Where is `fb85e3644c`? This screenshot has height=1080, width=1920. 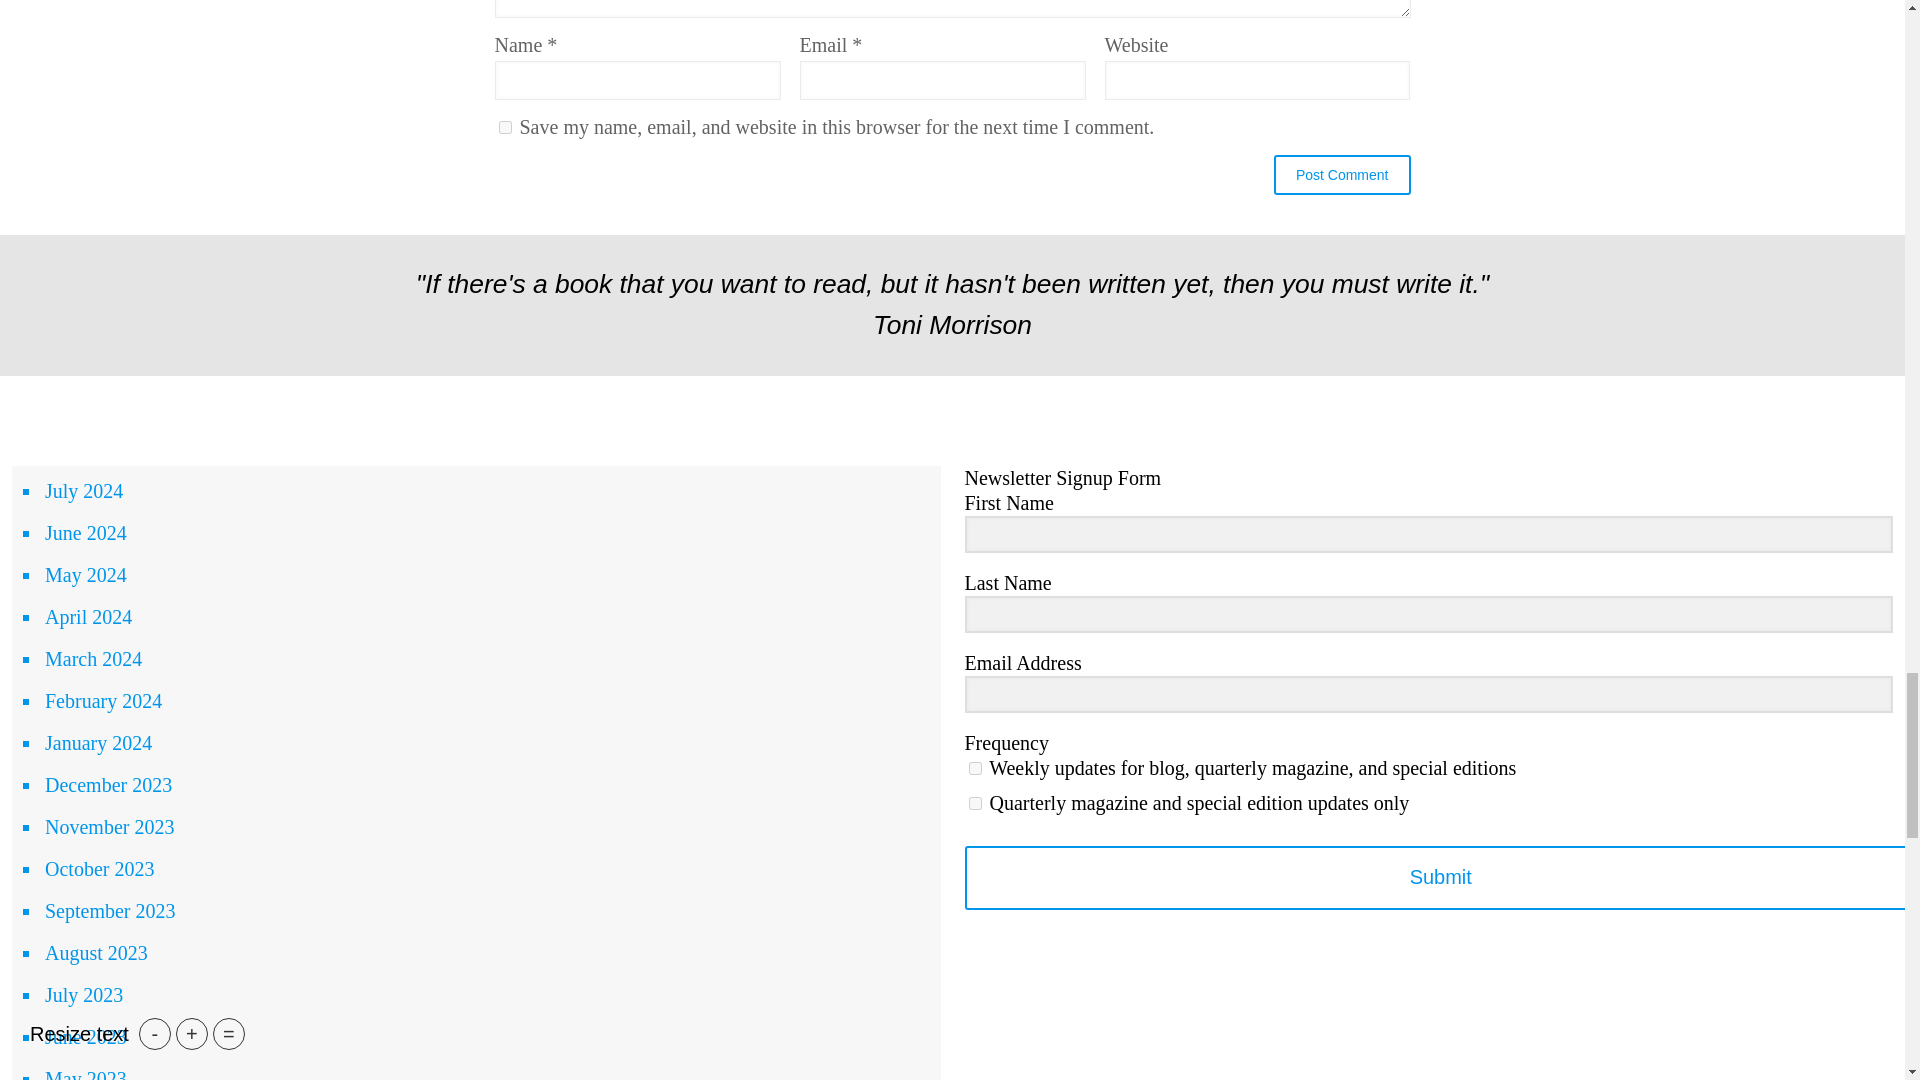
fb85e3644c is located at coordinates (974, 804).